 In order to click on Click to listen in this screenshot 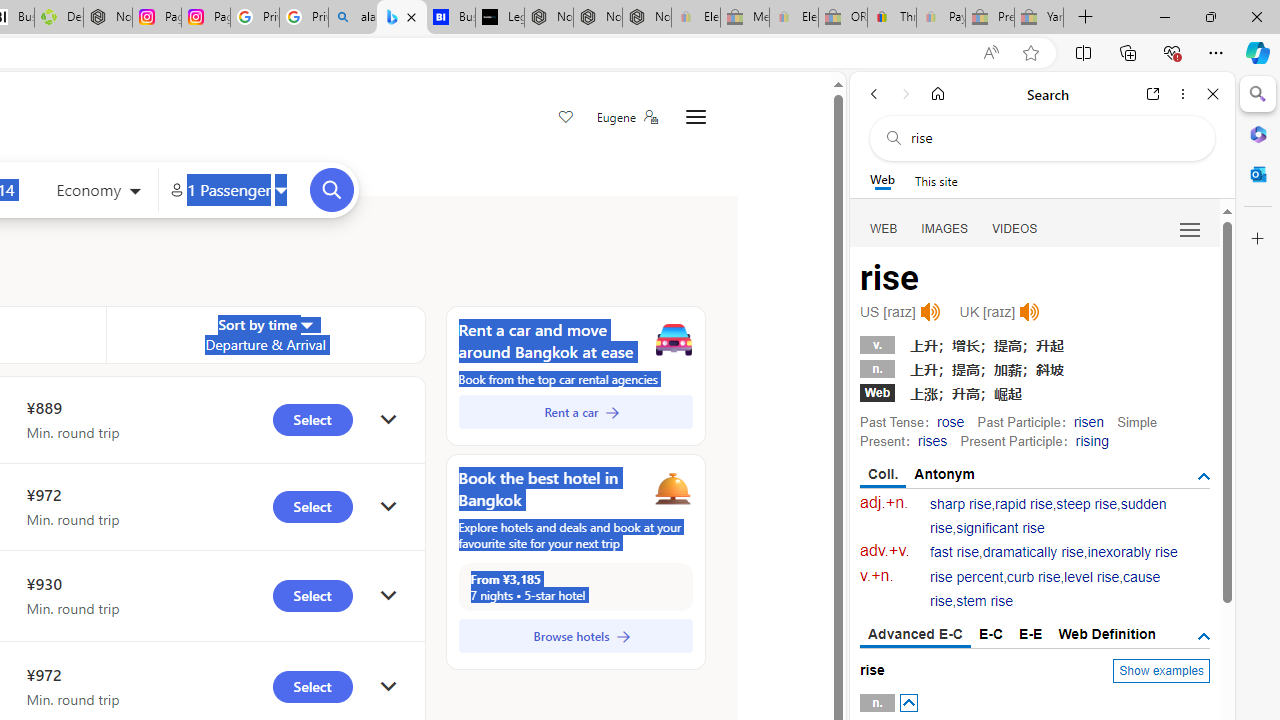, I will do `click(1030, 312)`.